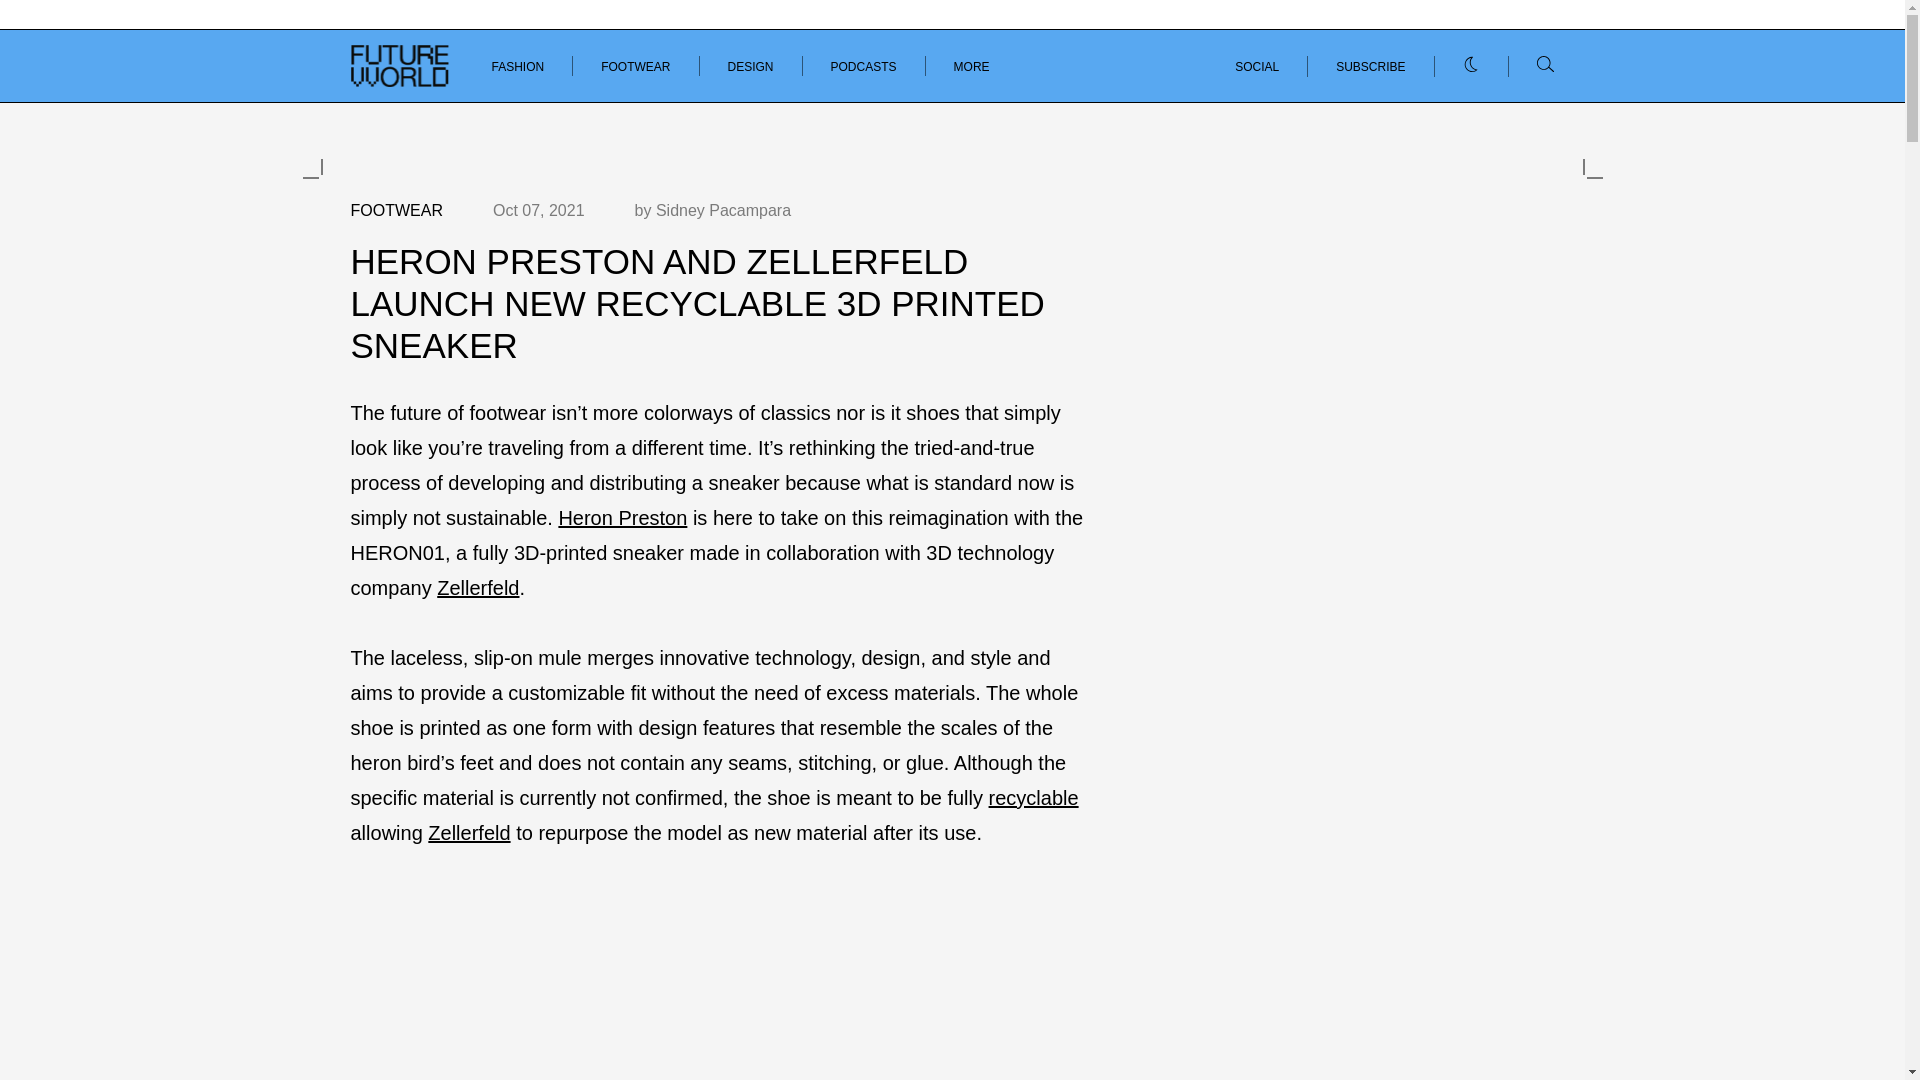 The image size is (1920, 1080). What do you see at coordinates (369, 83) in the screenshot?
I see `EARTH` at bounding box center [369, 83].